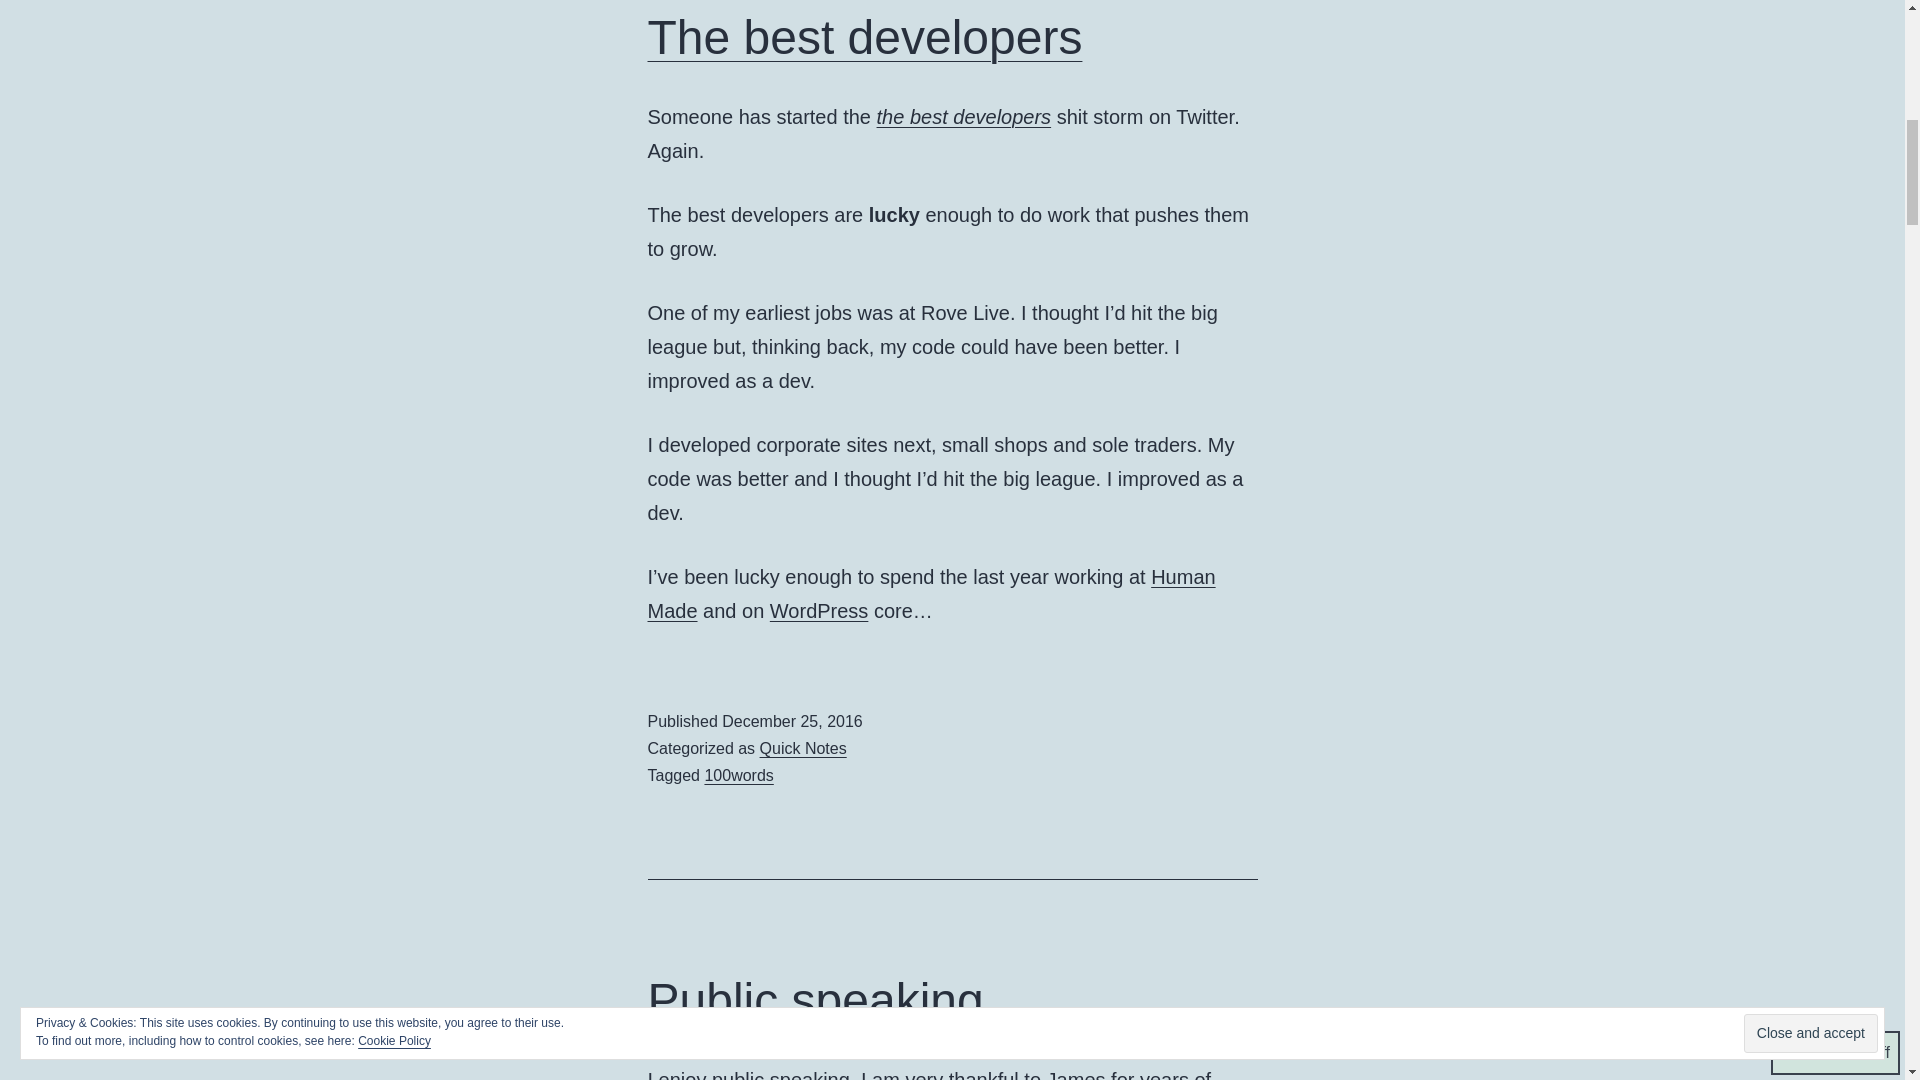 This screenshot has height=1080, width=1920. What do you see at coordinates (816, 1000) in the screenshot?
I see `Public speaking` at bounding box center [816, 1000].